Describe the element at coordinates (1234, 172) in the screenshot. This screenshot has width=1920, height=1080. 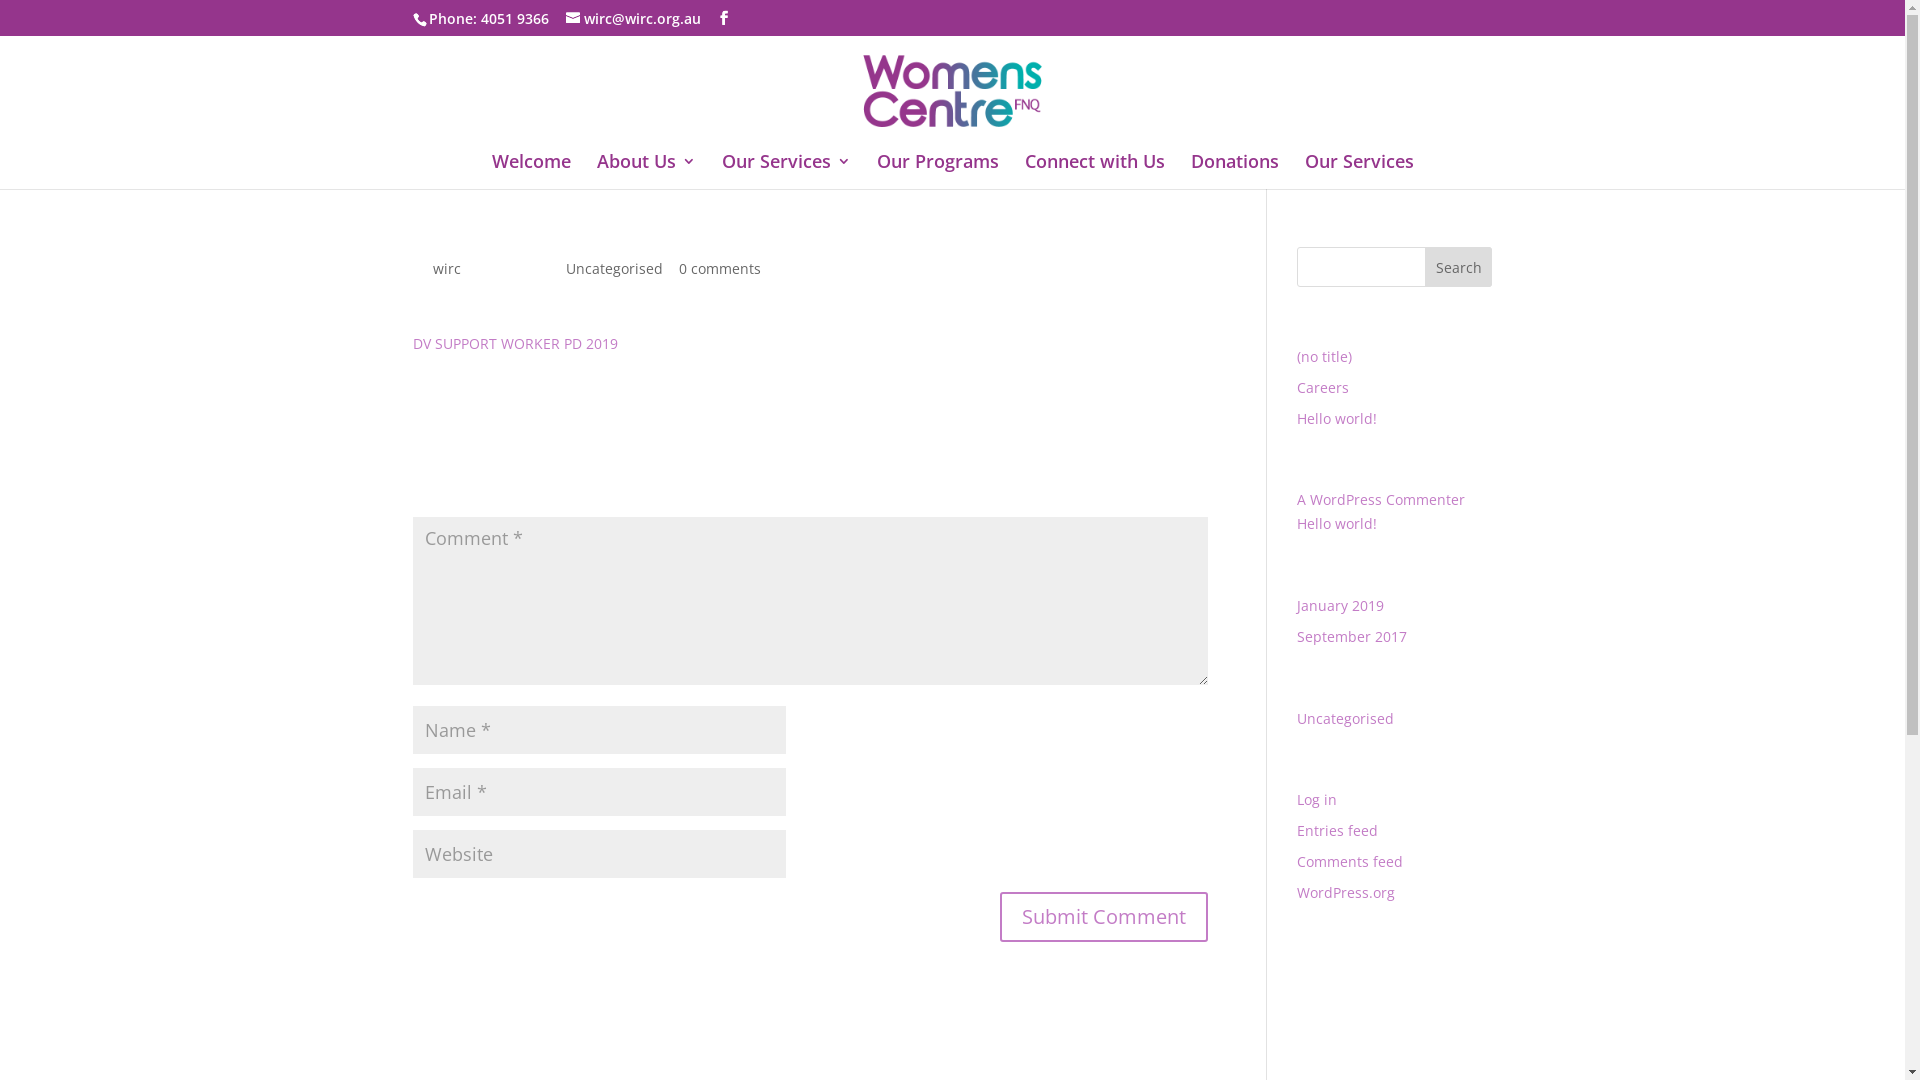
I see `Donations` at that location.